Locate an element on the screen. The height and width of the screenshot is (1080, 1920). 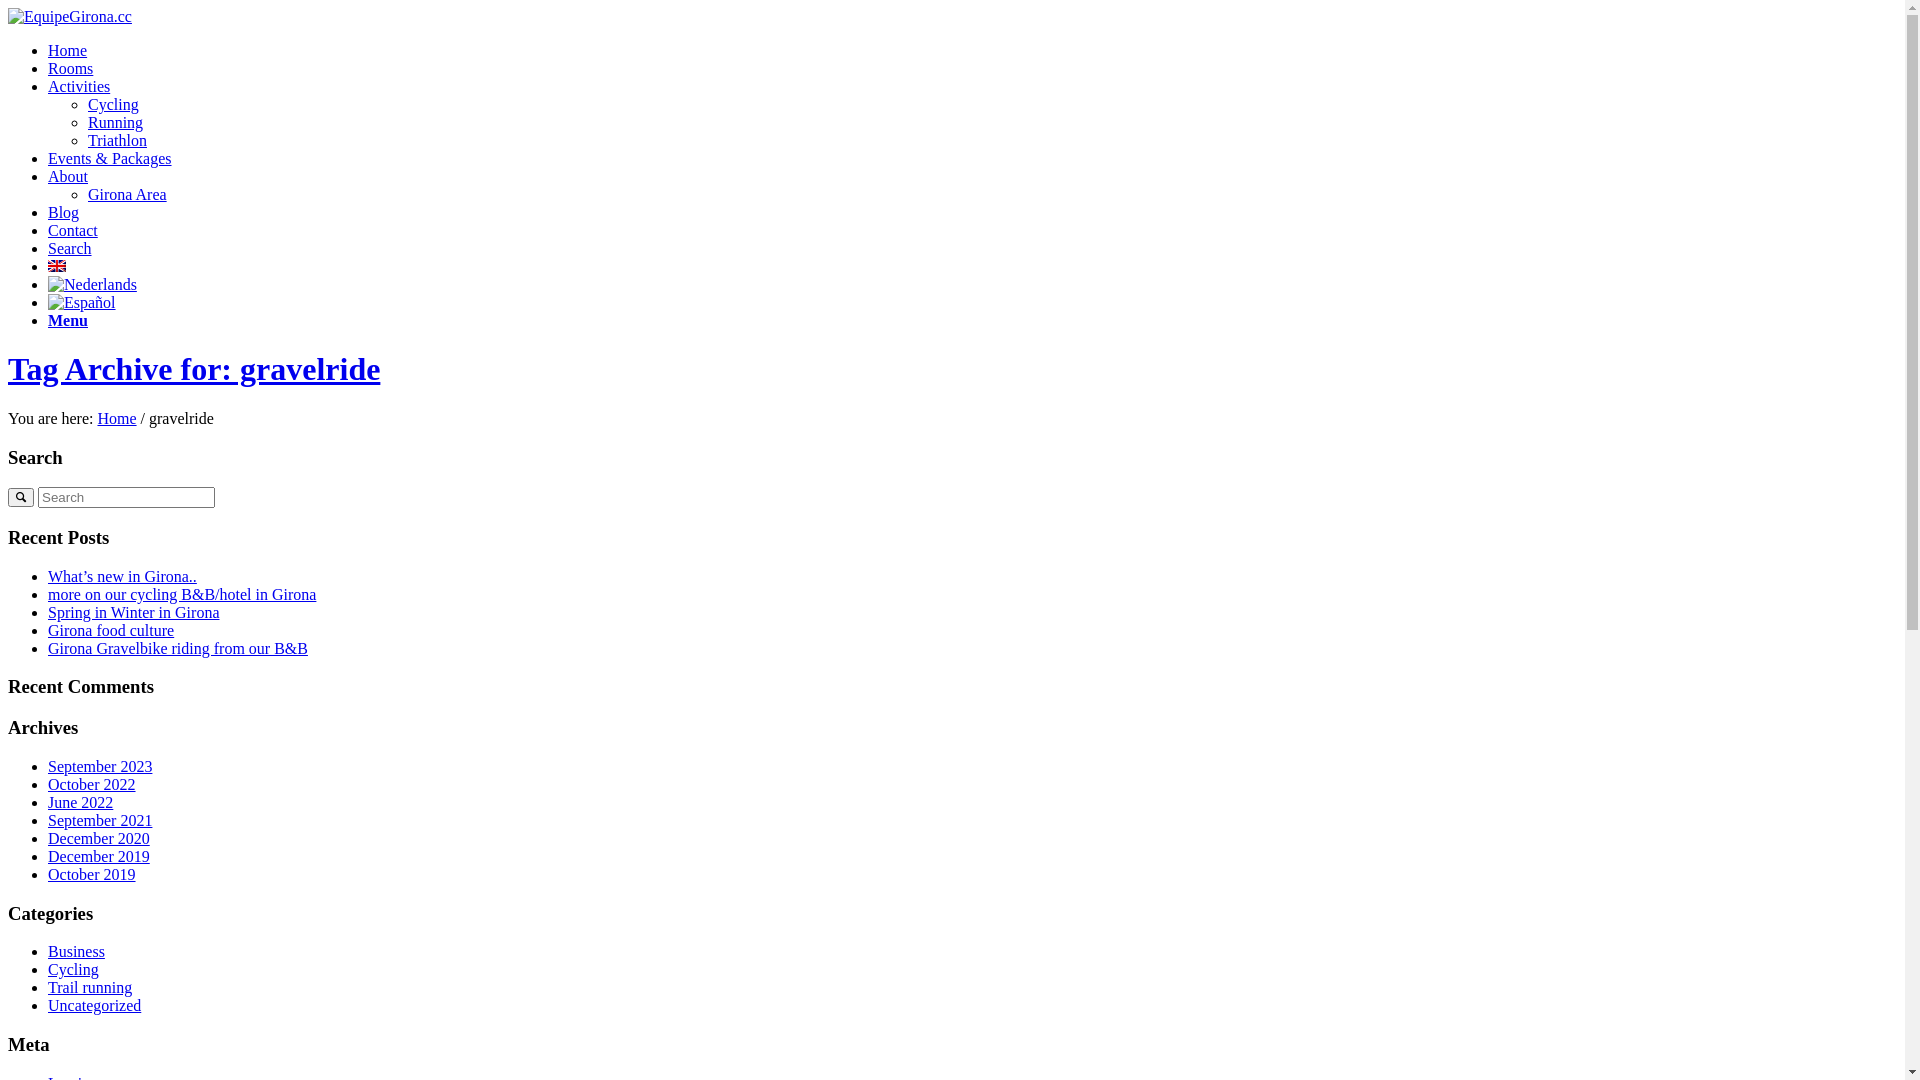
Spring in Winter in Girona is located at coordinates (134, 612).